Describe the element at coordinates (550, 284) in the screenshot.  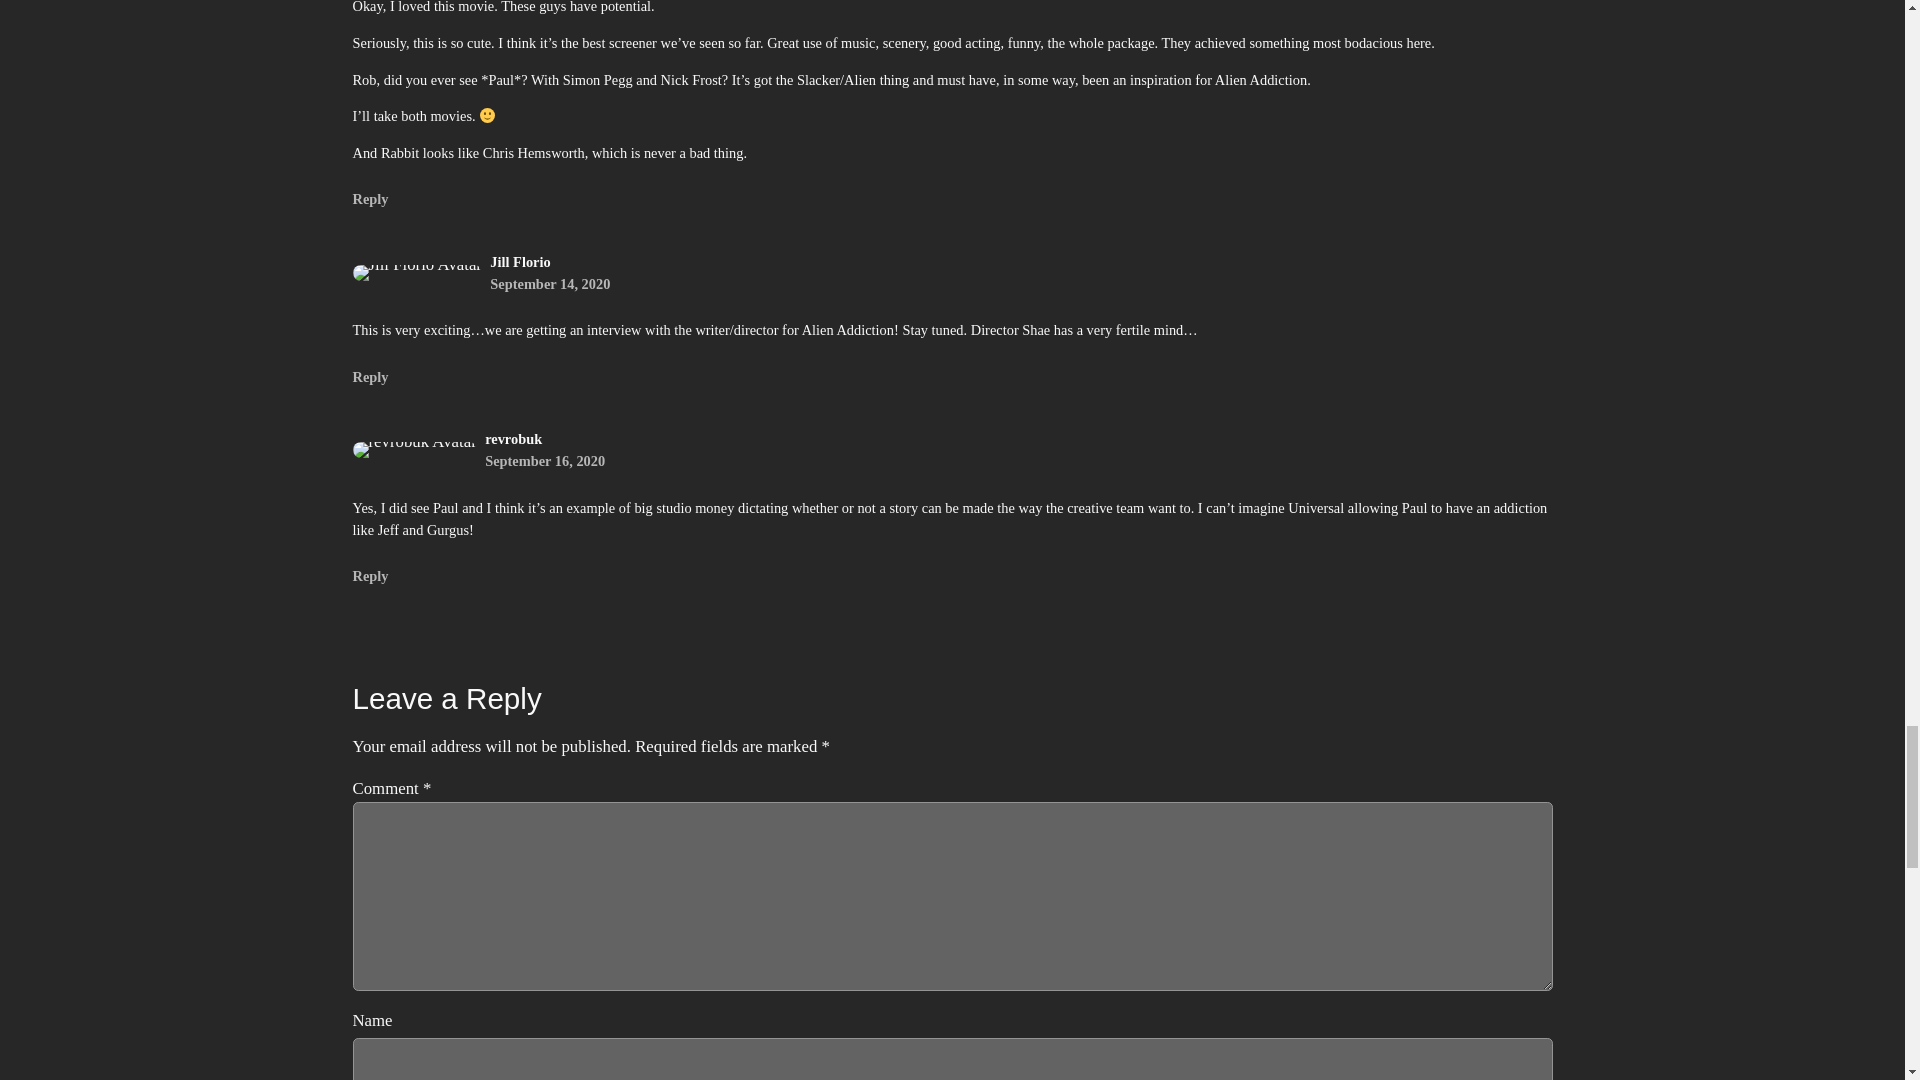
I see `September 14, 2020` at that location.